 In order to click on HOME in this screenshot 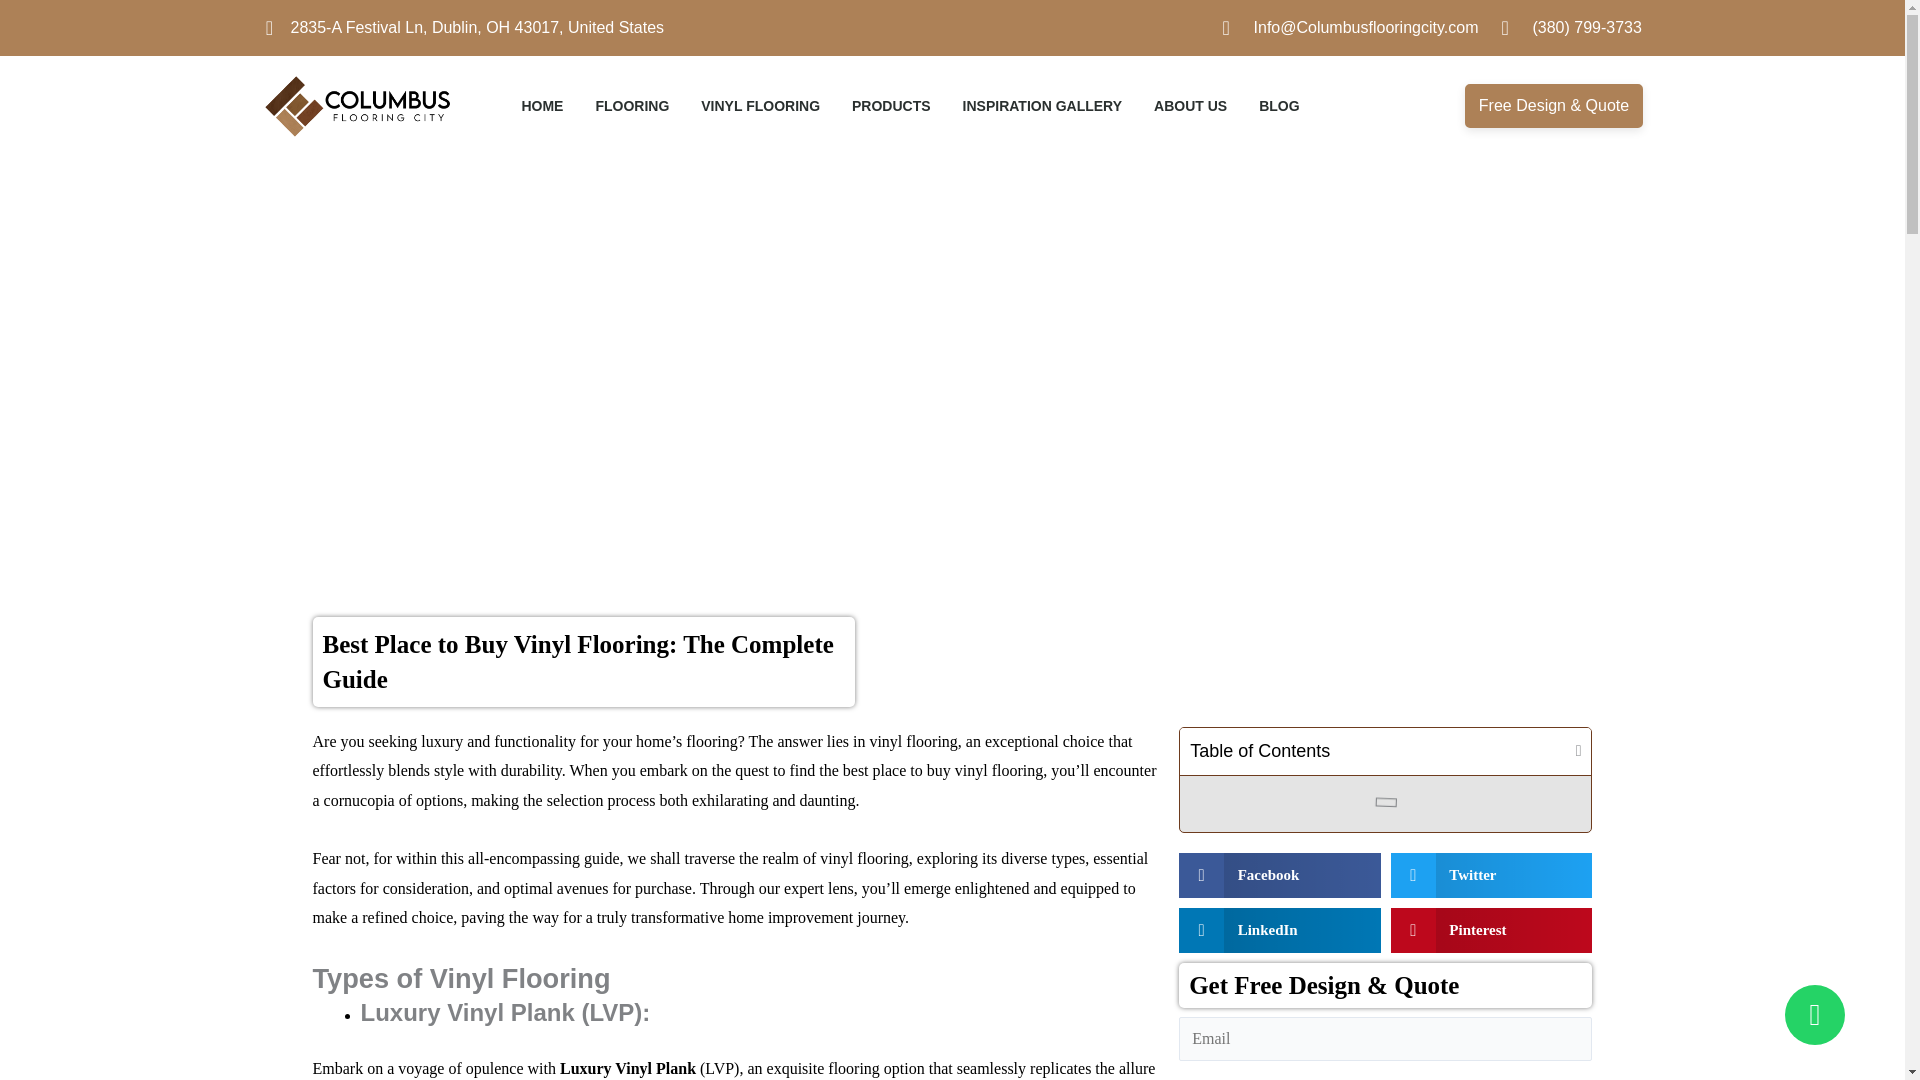, I will do `click(541, 106)`.